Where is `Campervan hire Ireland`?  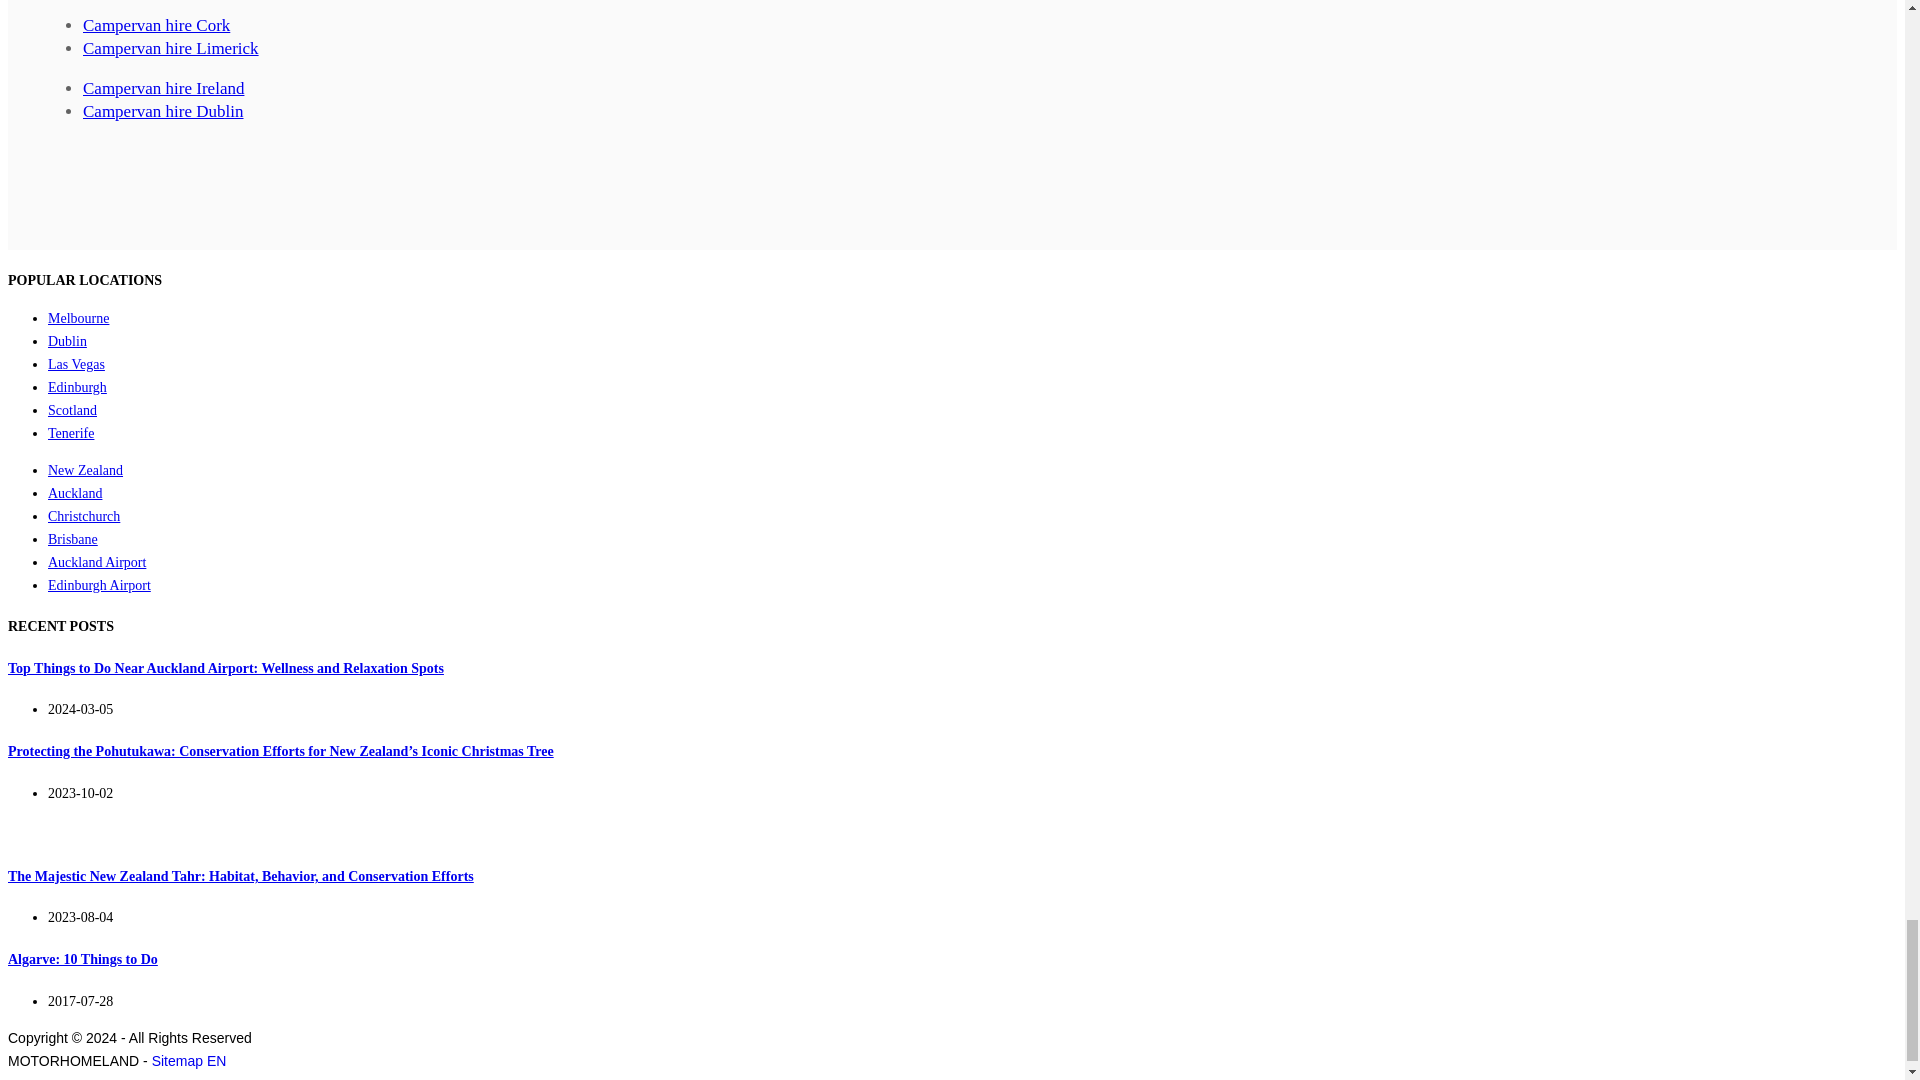 Campervan hire Ireland is located at coordinates (162, 88).